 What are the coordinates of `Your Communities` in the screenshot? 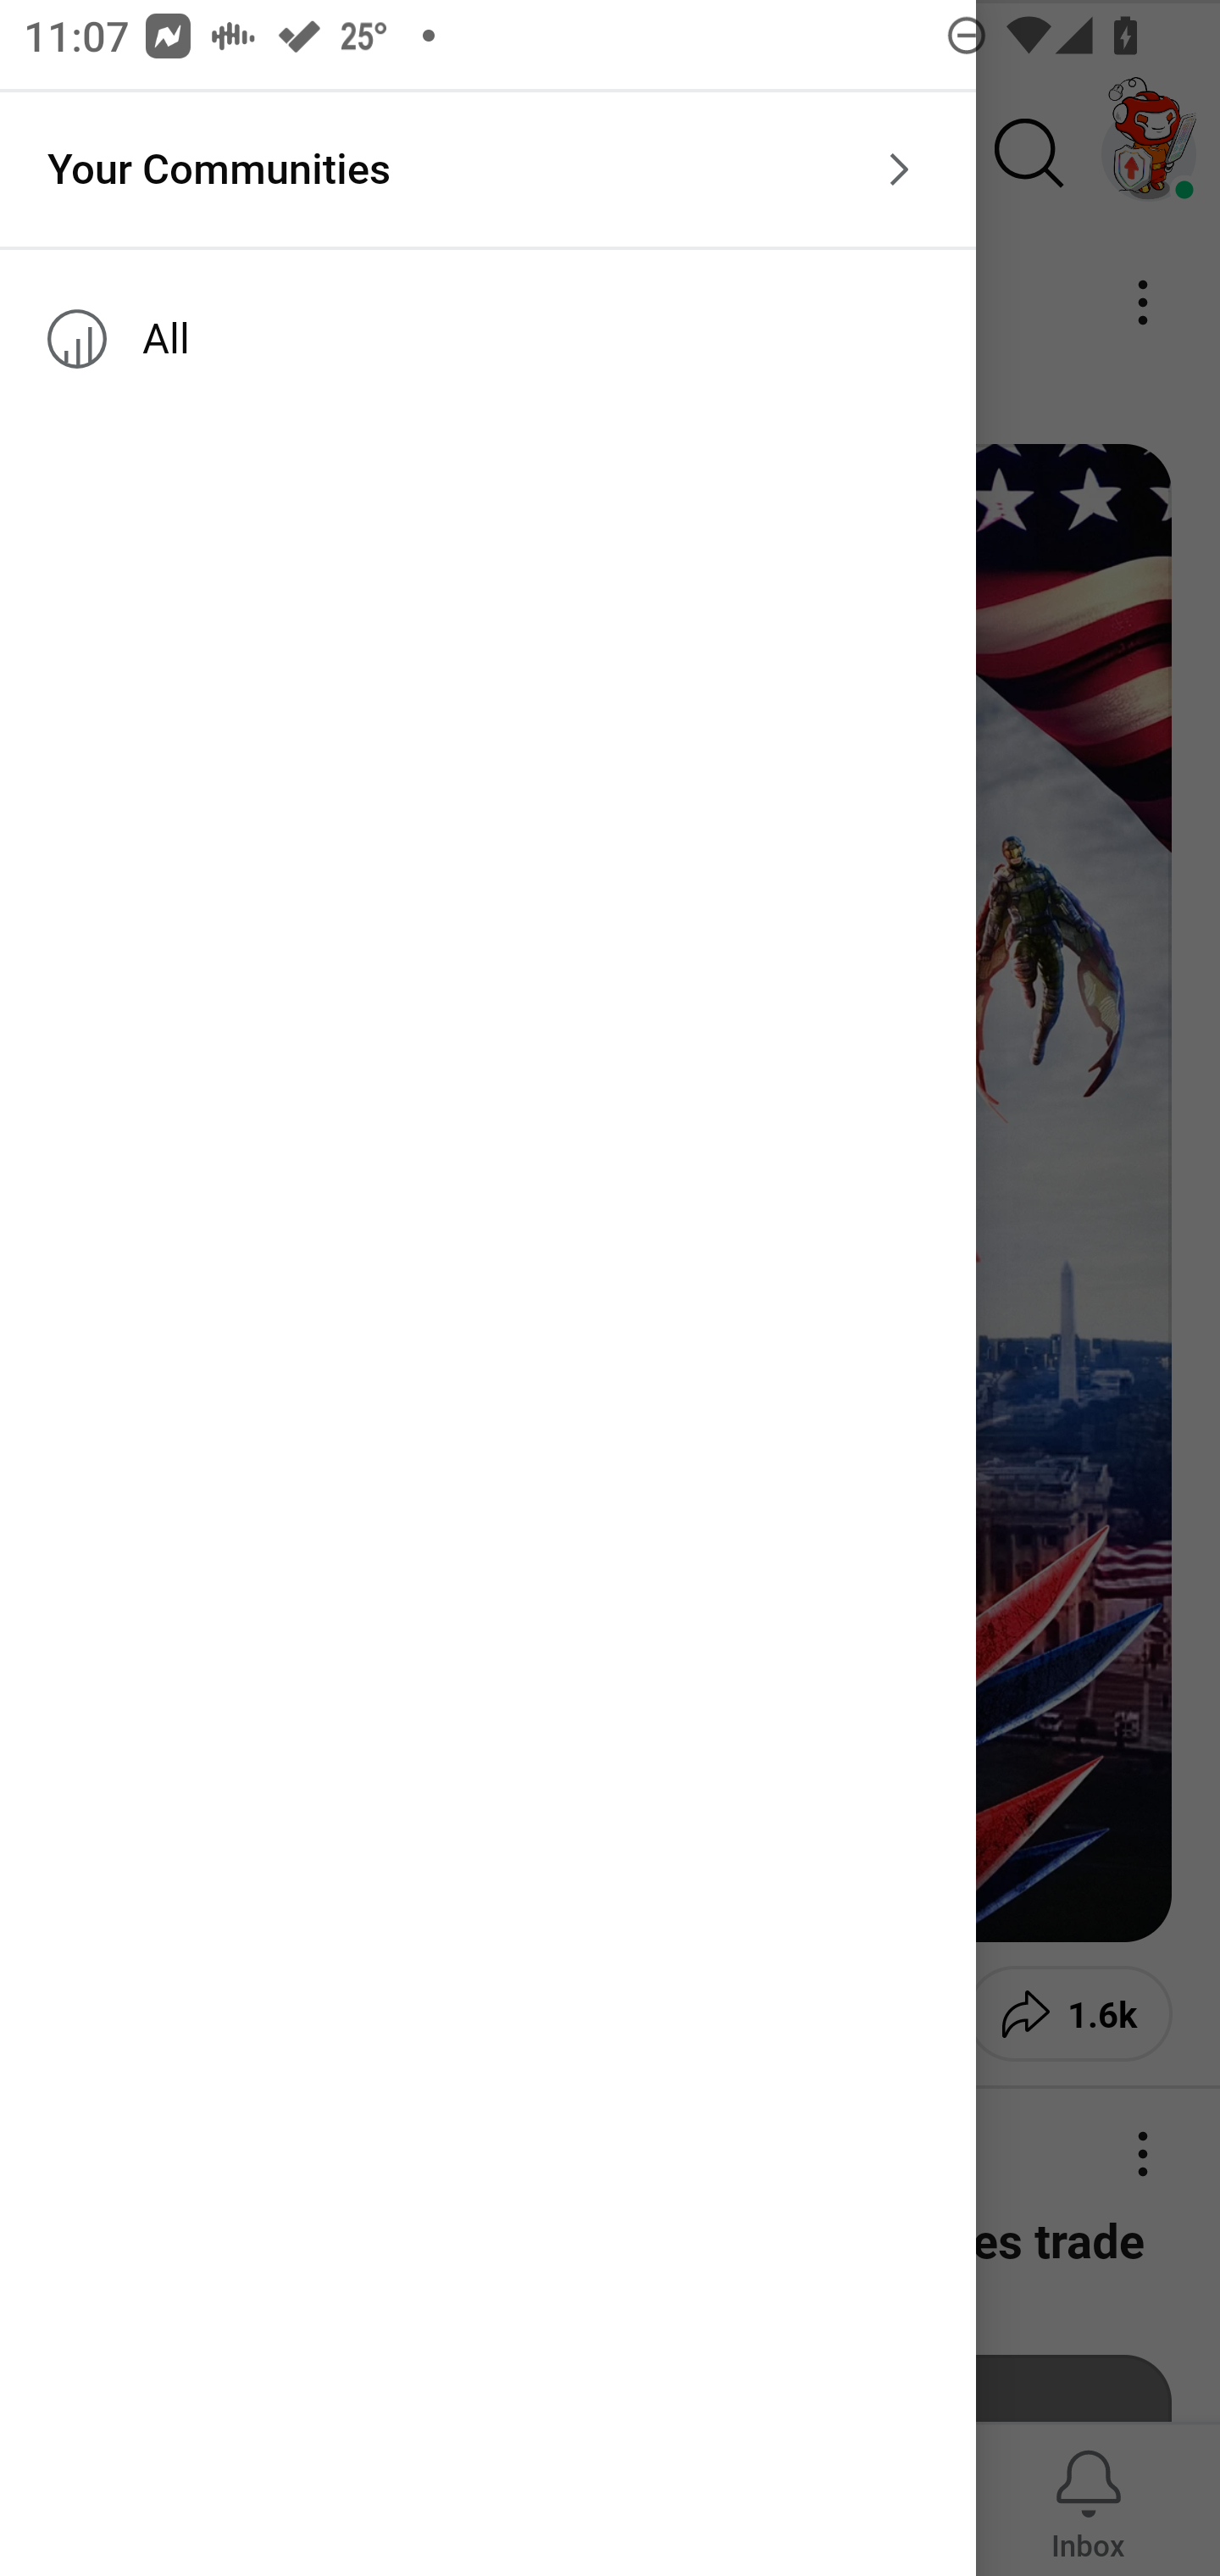 It's located at (488, 169).